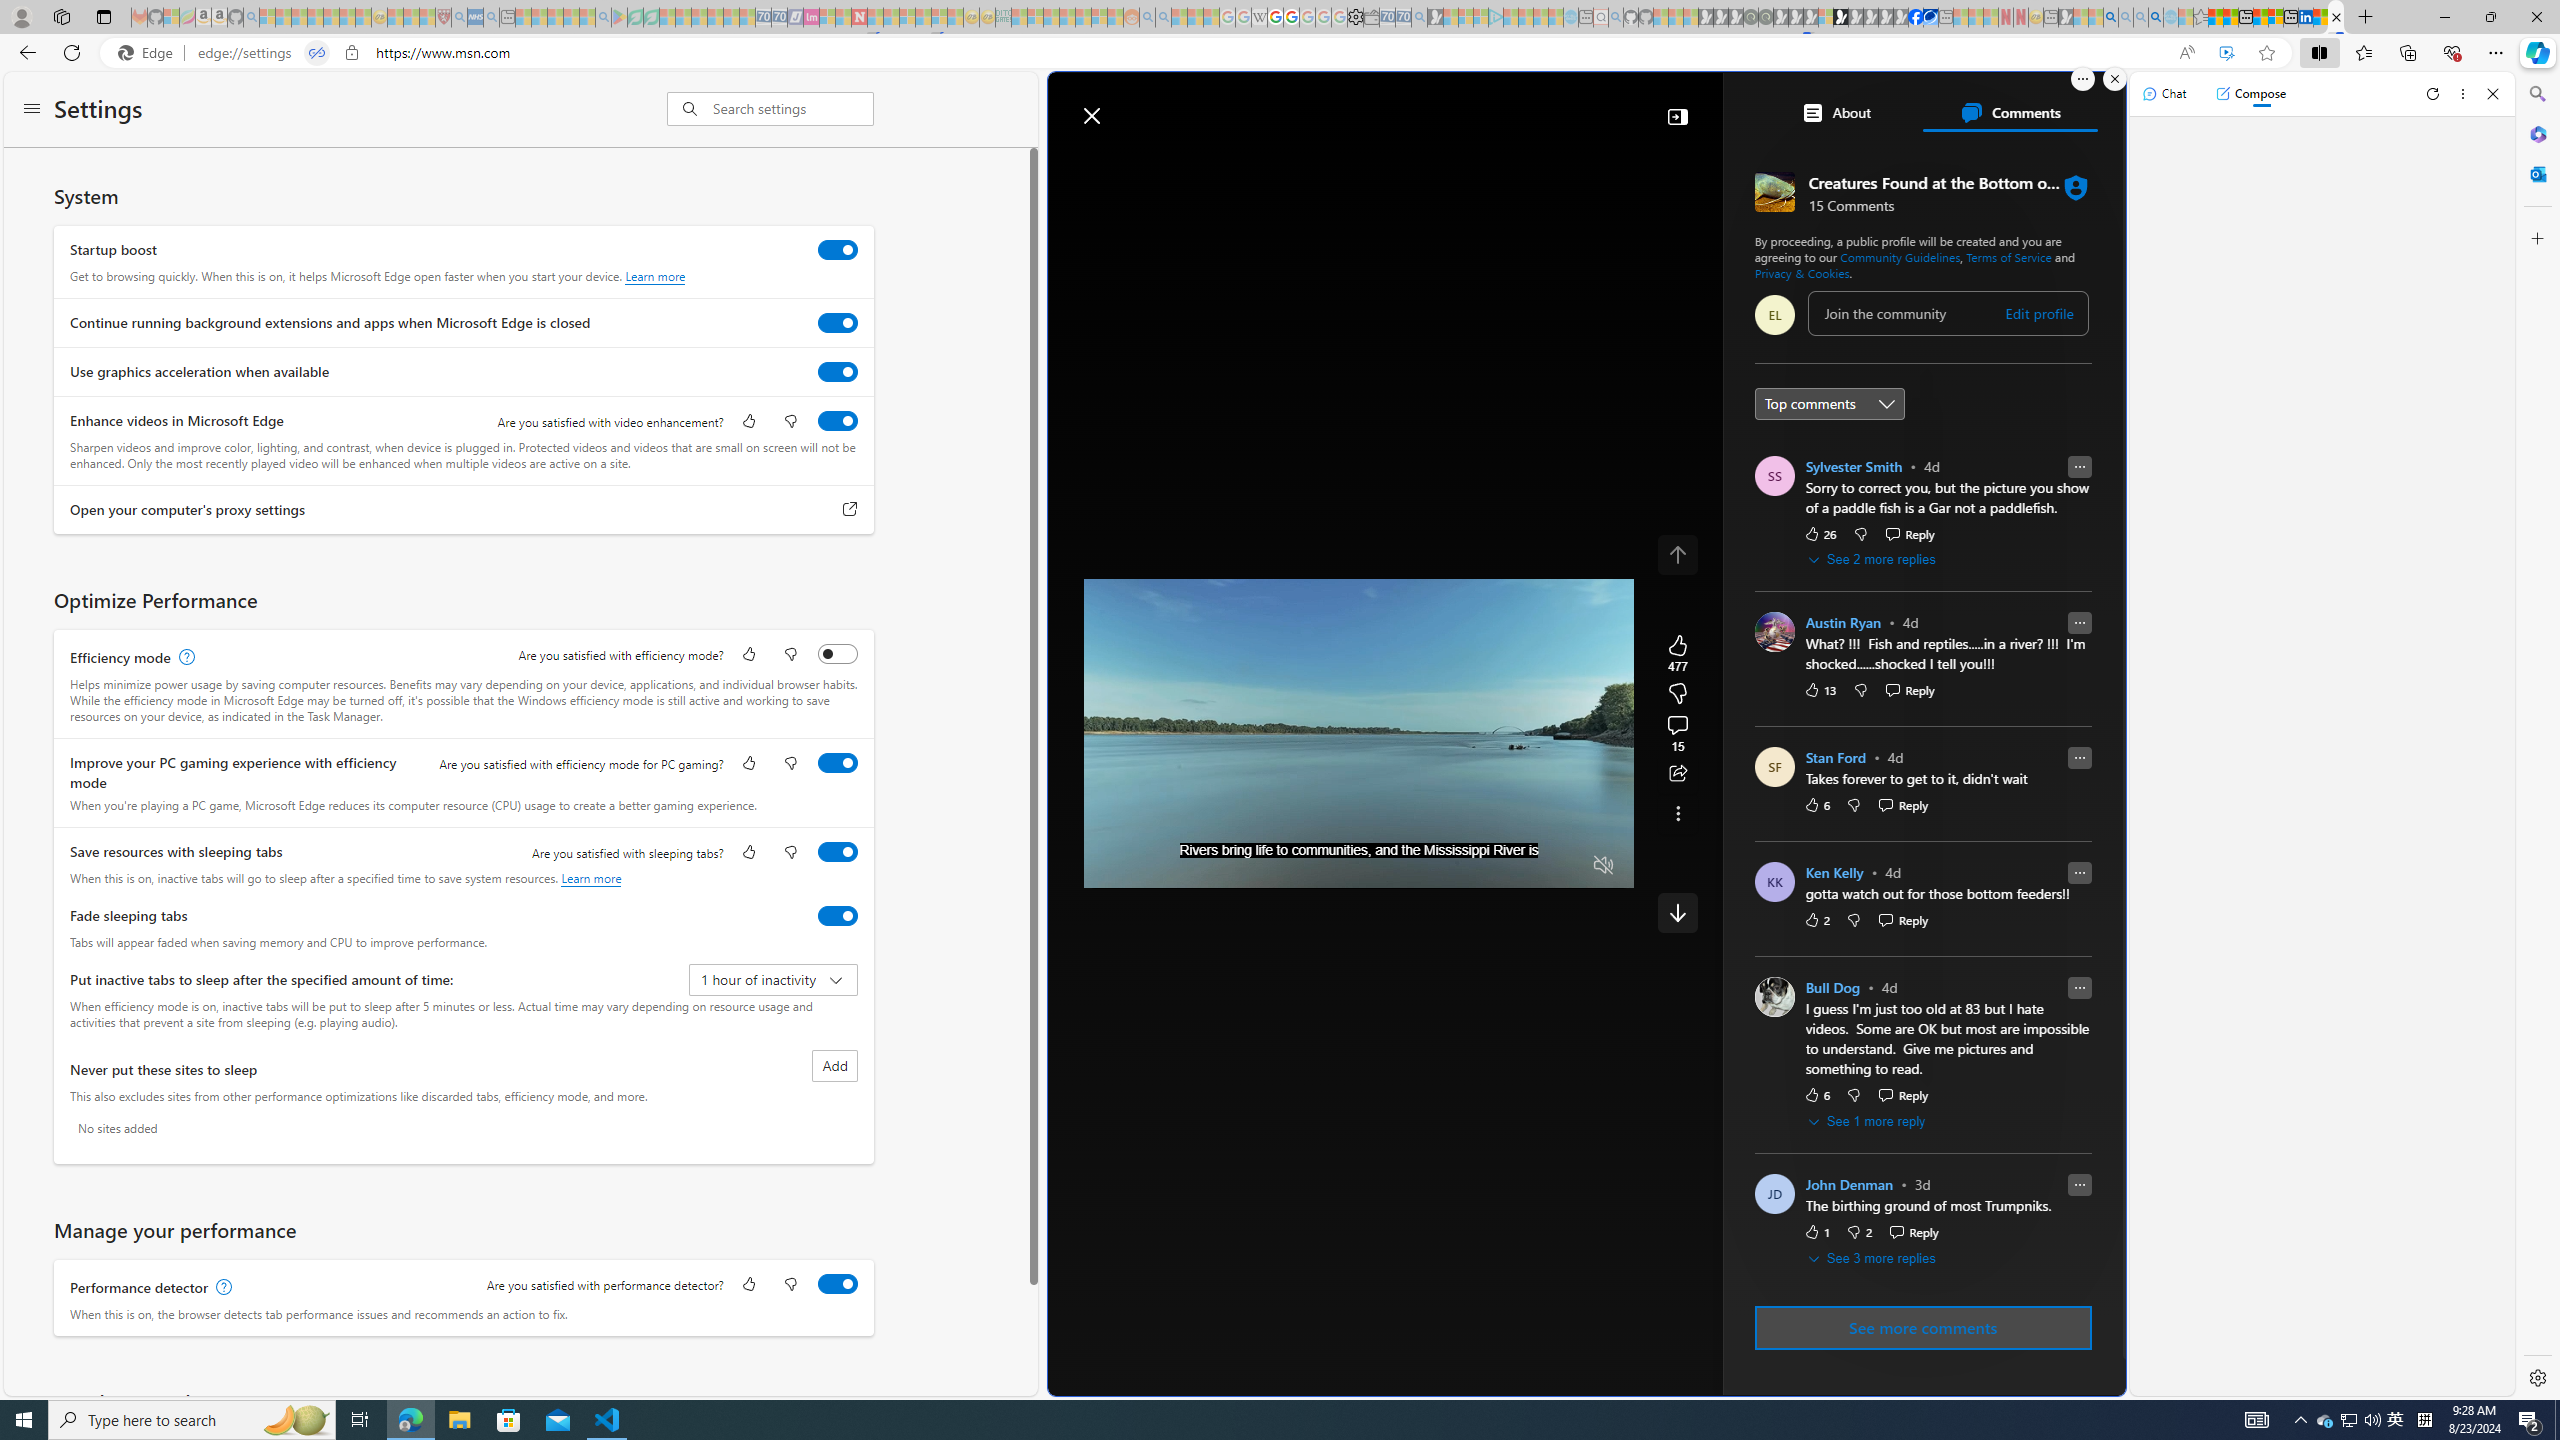 This screenshot has height=1440, width=2560. What do you see at coordinates (2010, 112) in the screenshot?
I see `Comments` at bounding box center [2010, 112].